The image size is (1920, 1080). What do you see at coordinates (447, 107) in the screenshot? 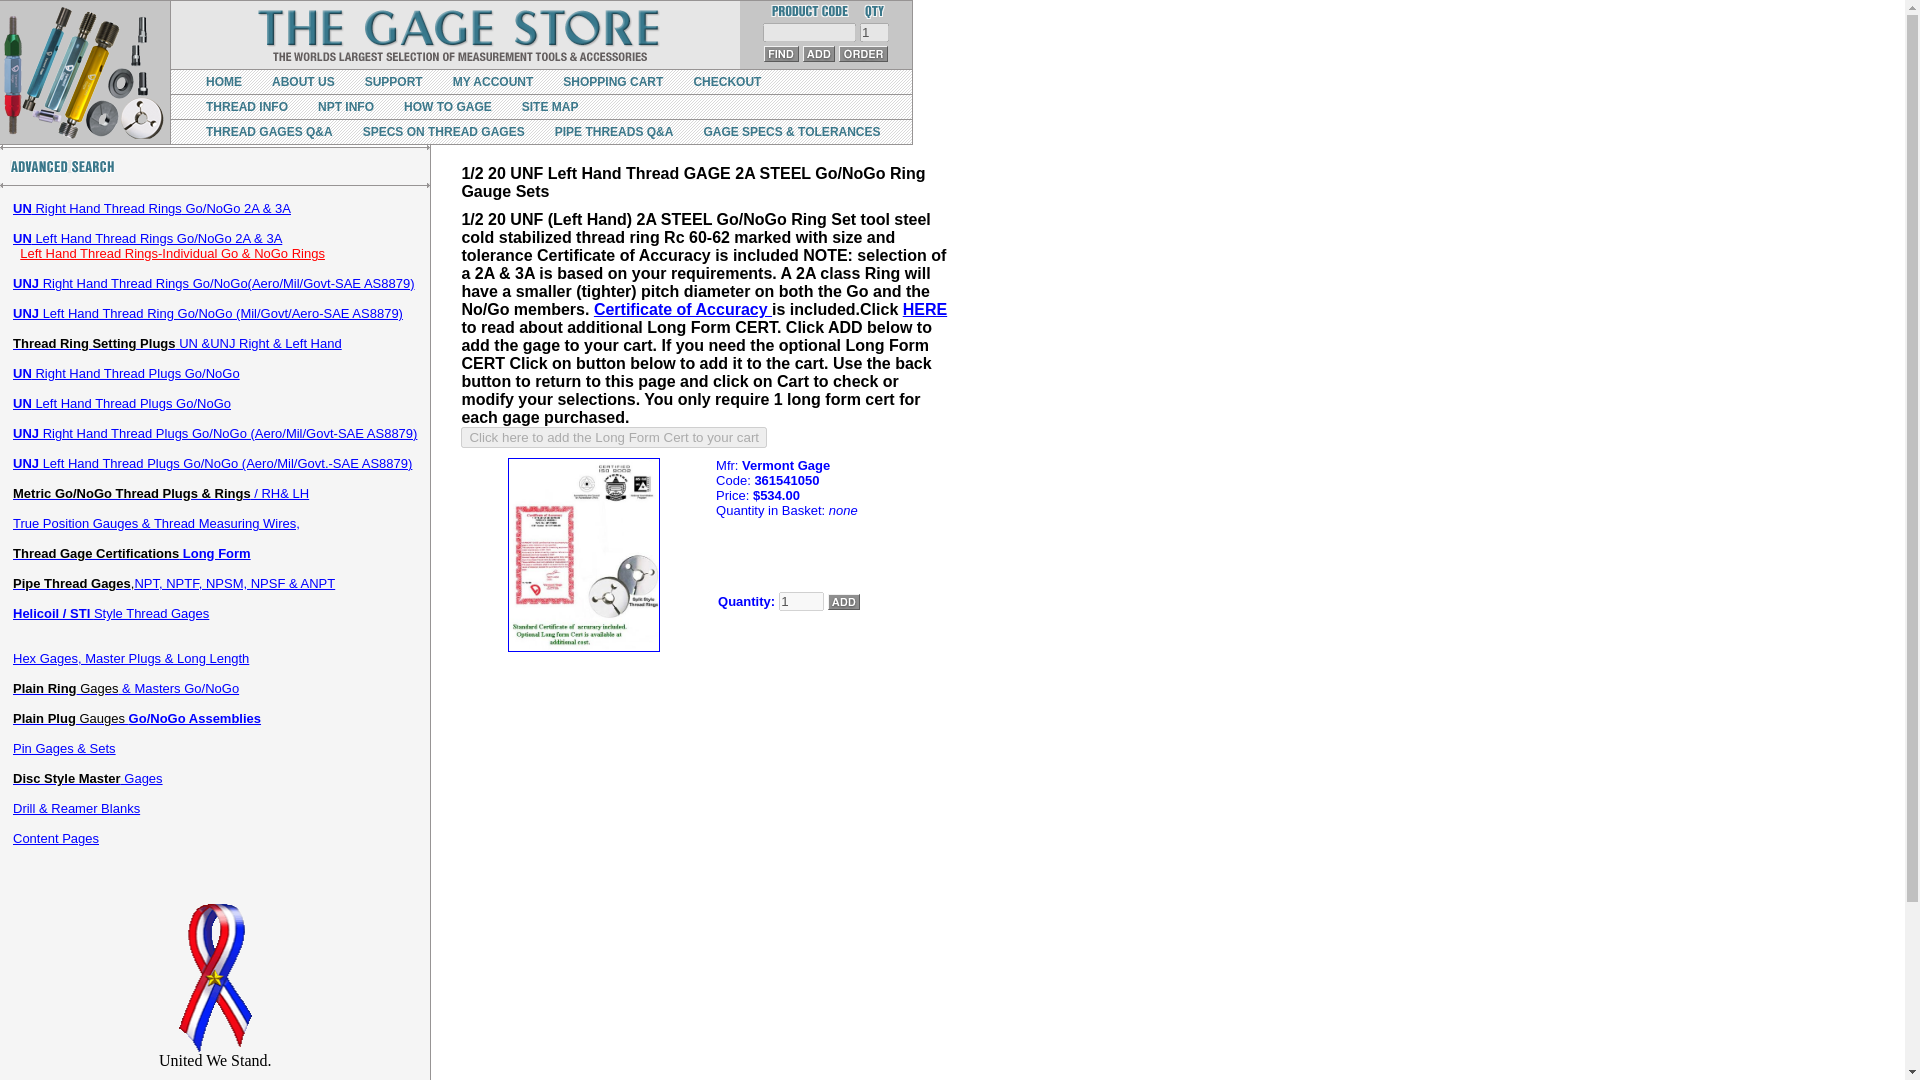
I see `HOW TO GAGE` at bounding box center [447, 107].